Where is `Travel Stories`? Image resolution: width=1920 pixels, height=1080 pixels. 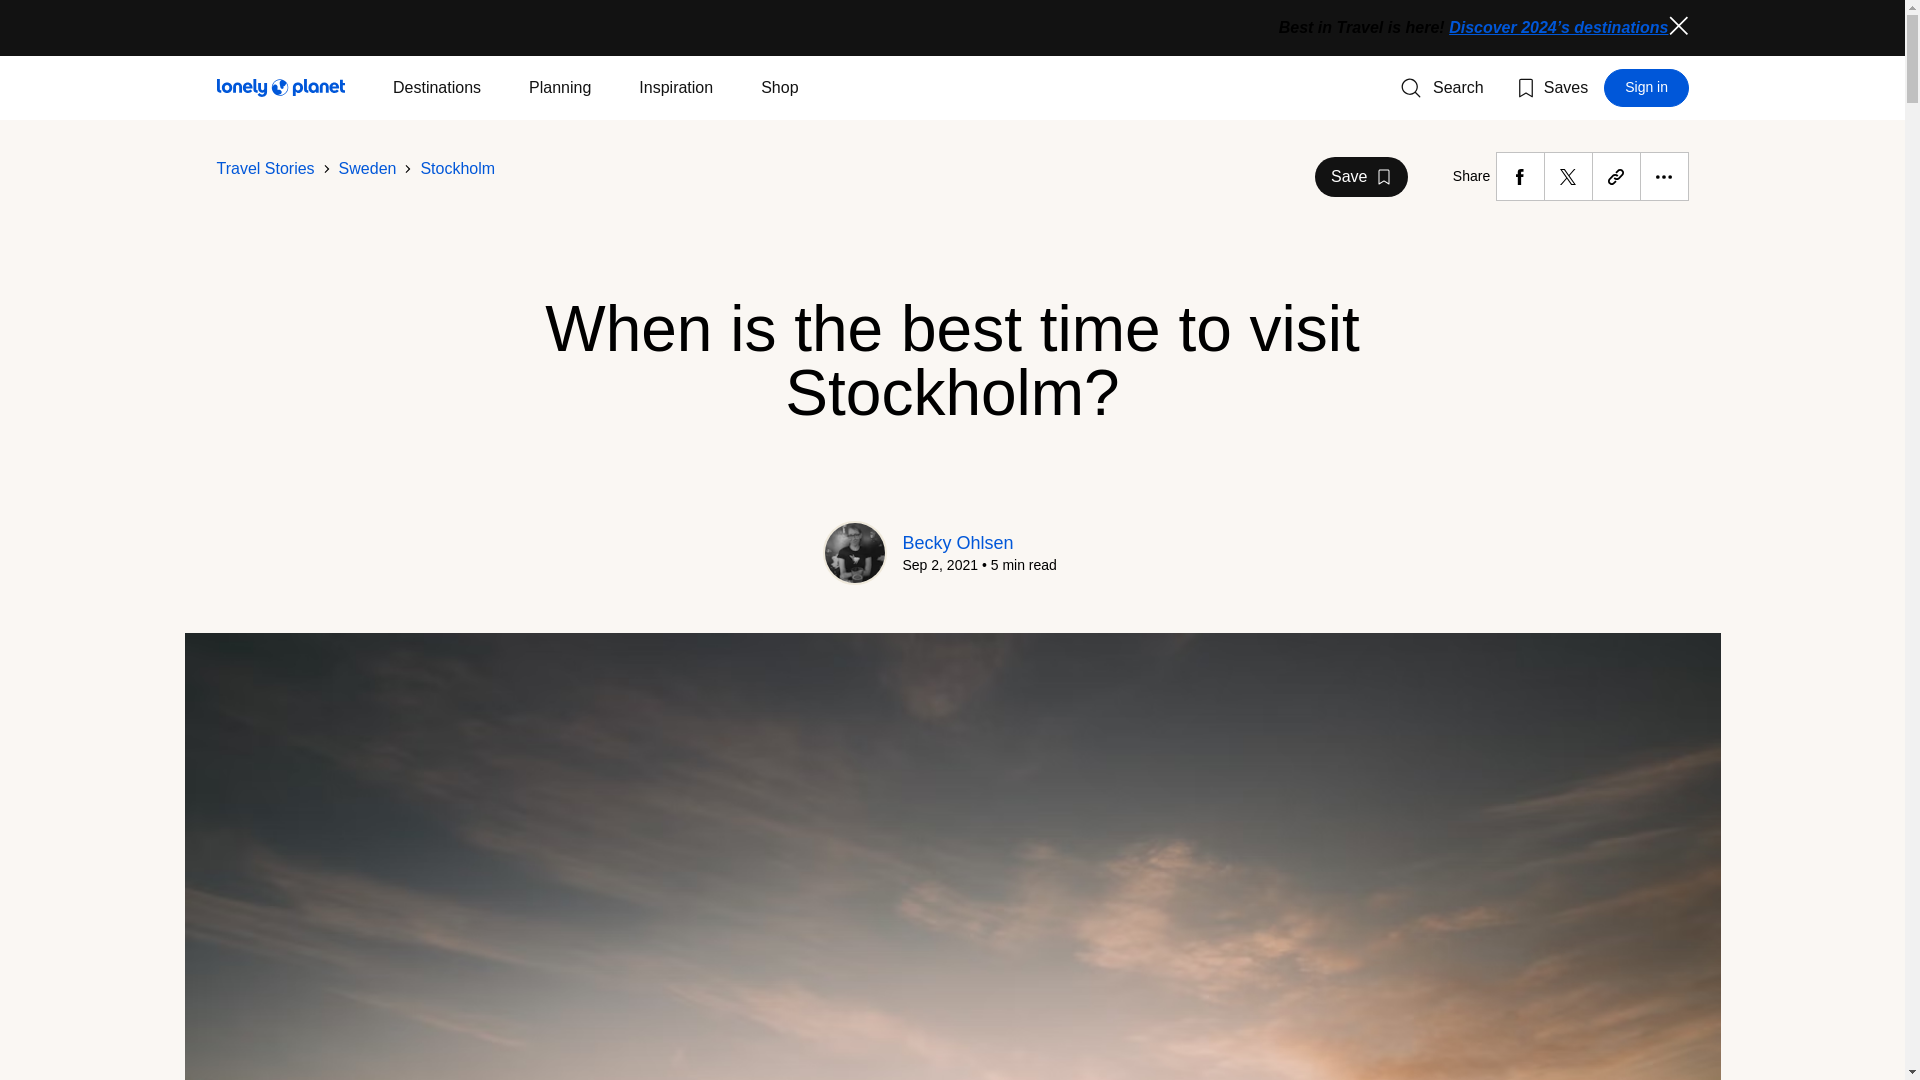 Travel Stories is located at coordinates (1646, 88).